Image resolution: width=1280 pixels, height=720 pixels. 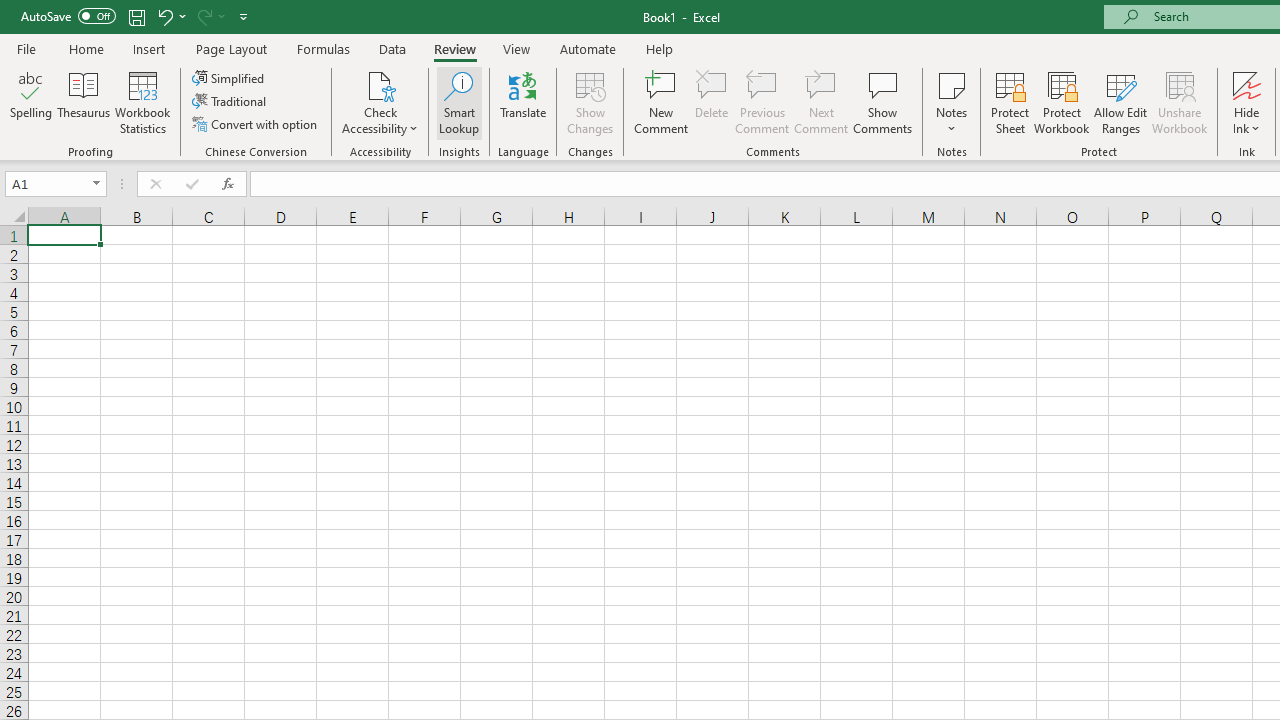 I want to click on Hide Ink, so click(x=1247, y=84).